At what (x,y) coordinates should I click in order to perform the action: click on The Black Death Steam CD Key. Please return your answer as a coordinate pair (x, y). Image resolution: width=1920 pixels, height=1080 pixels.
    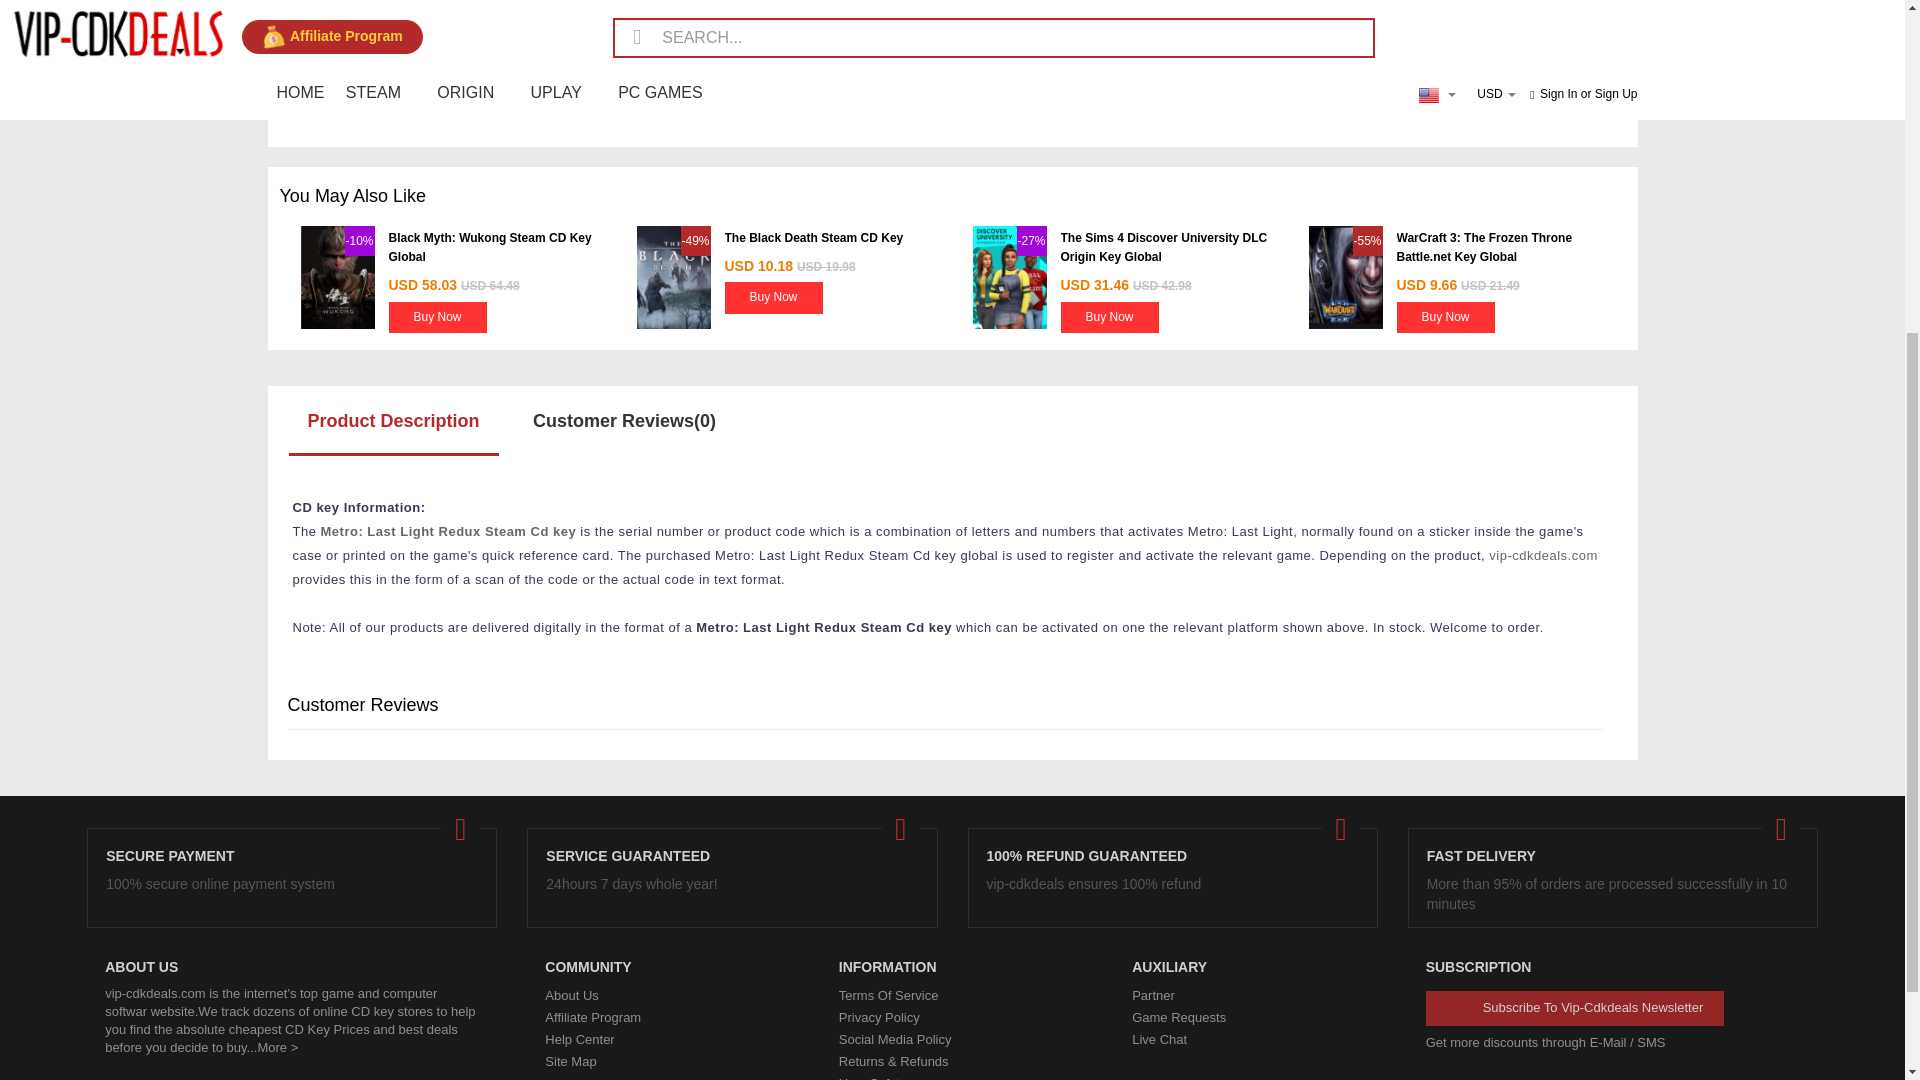
    Looking at the image, I should click on (812, 238).